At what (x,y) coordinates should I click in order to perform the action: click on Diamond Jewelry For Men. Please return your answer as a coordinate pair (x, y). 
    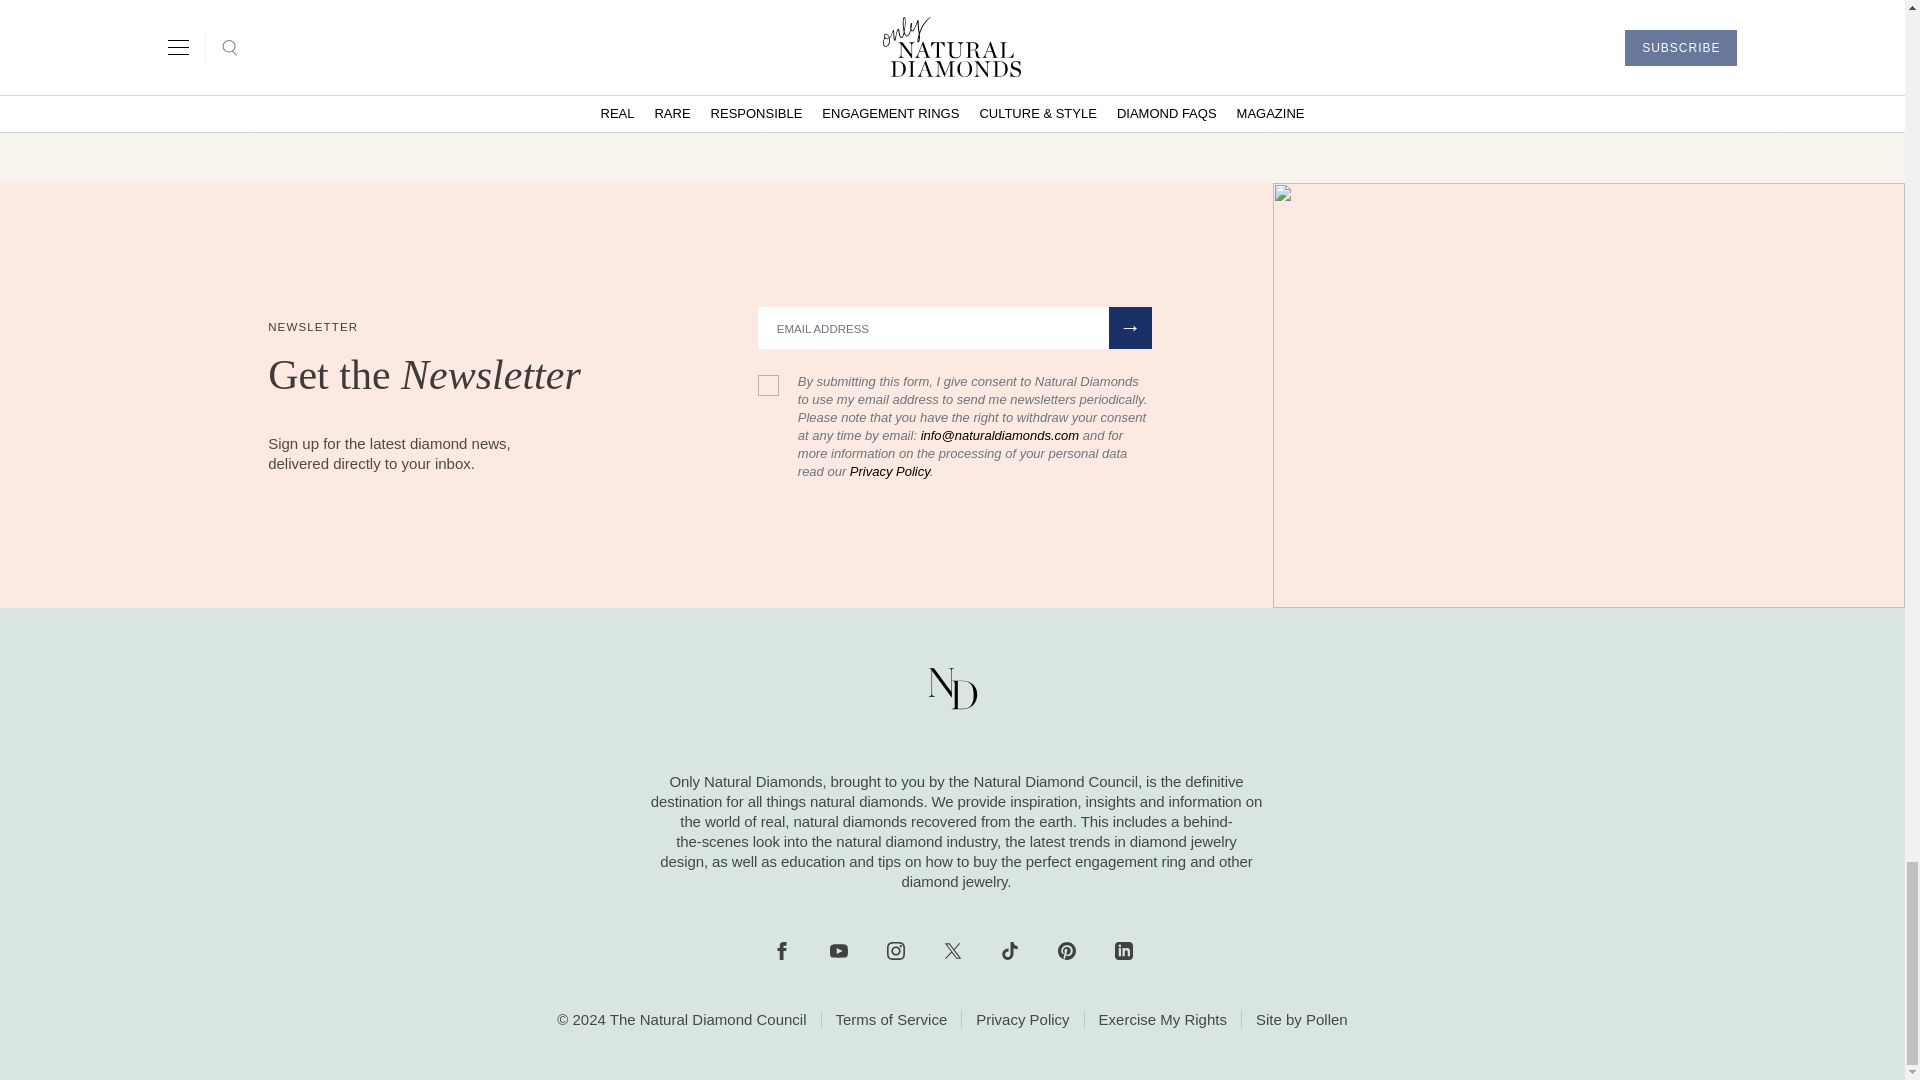
    Looking at the image, I should click on (1152, 38).